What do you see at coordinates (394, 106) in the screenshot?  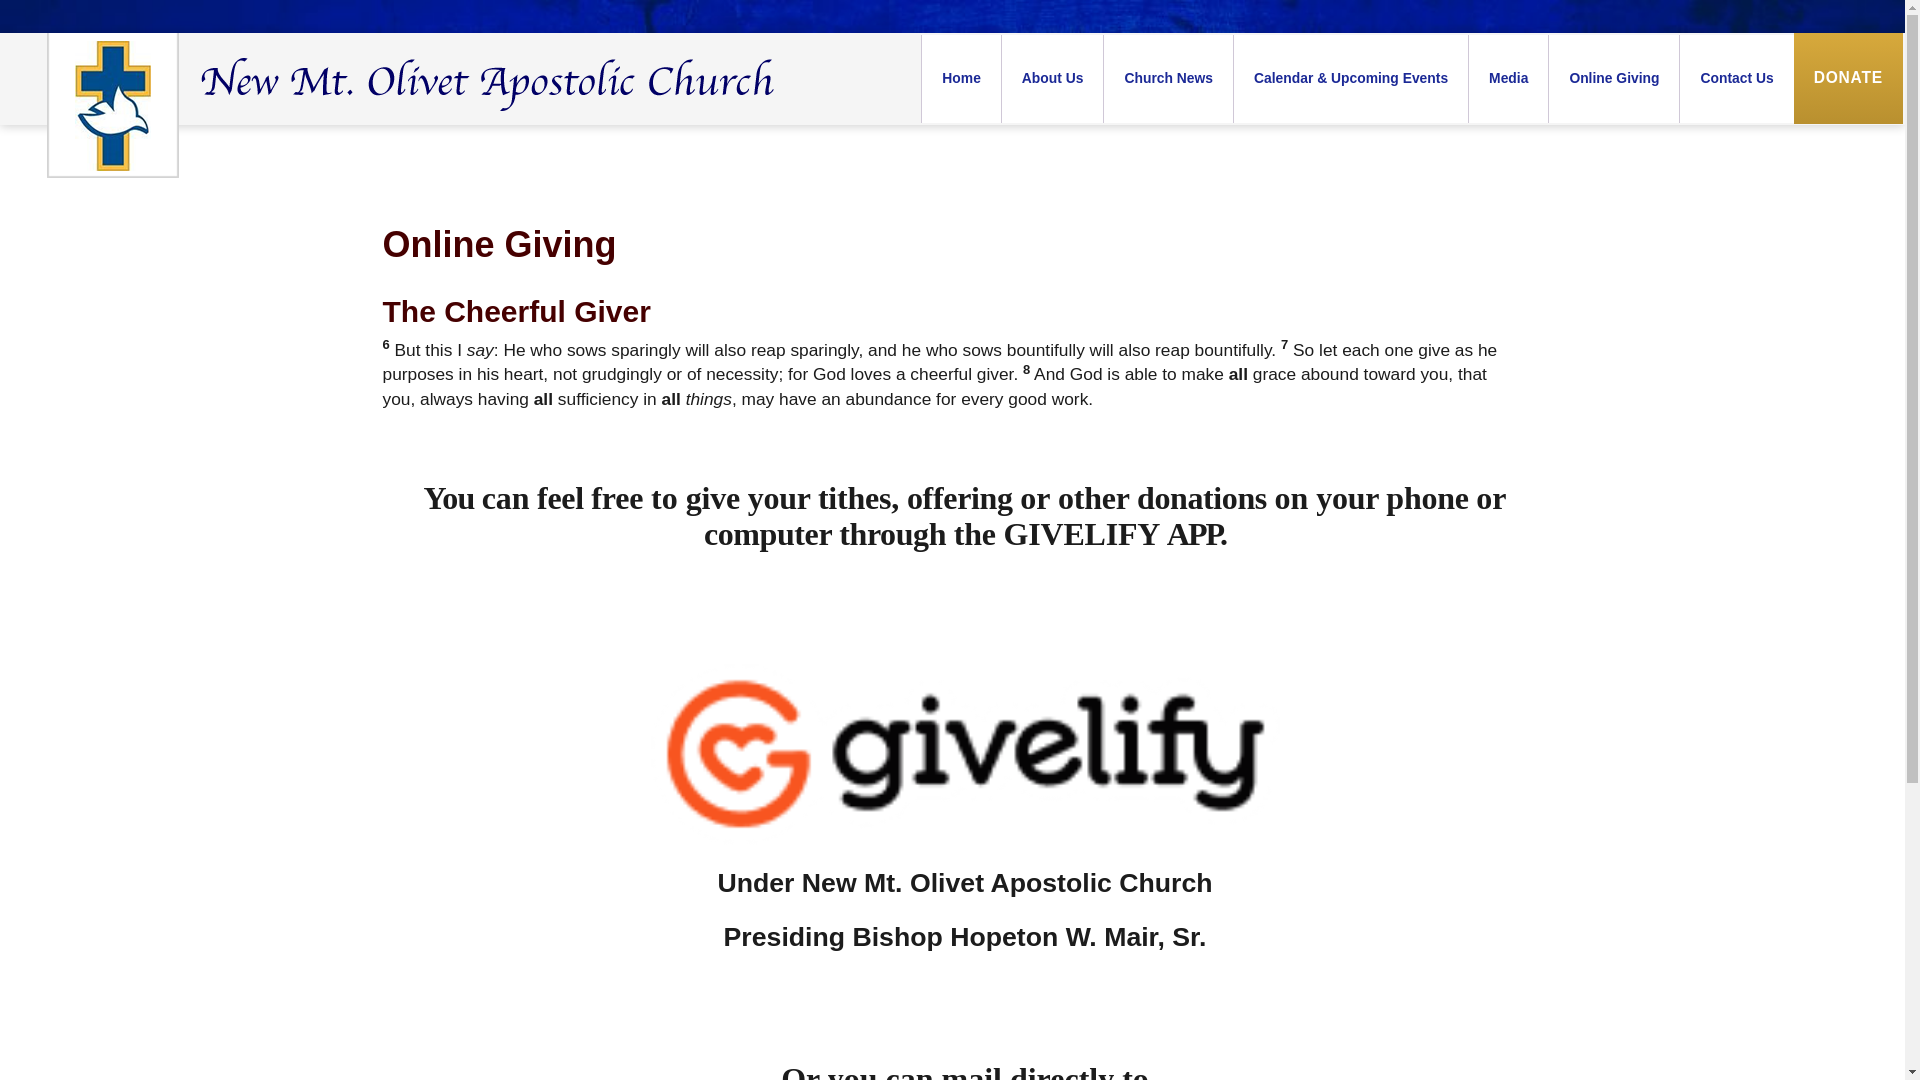 I see `New Mt. Olivet Apostolic Church` at bounding box center [394, 106].